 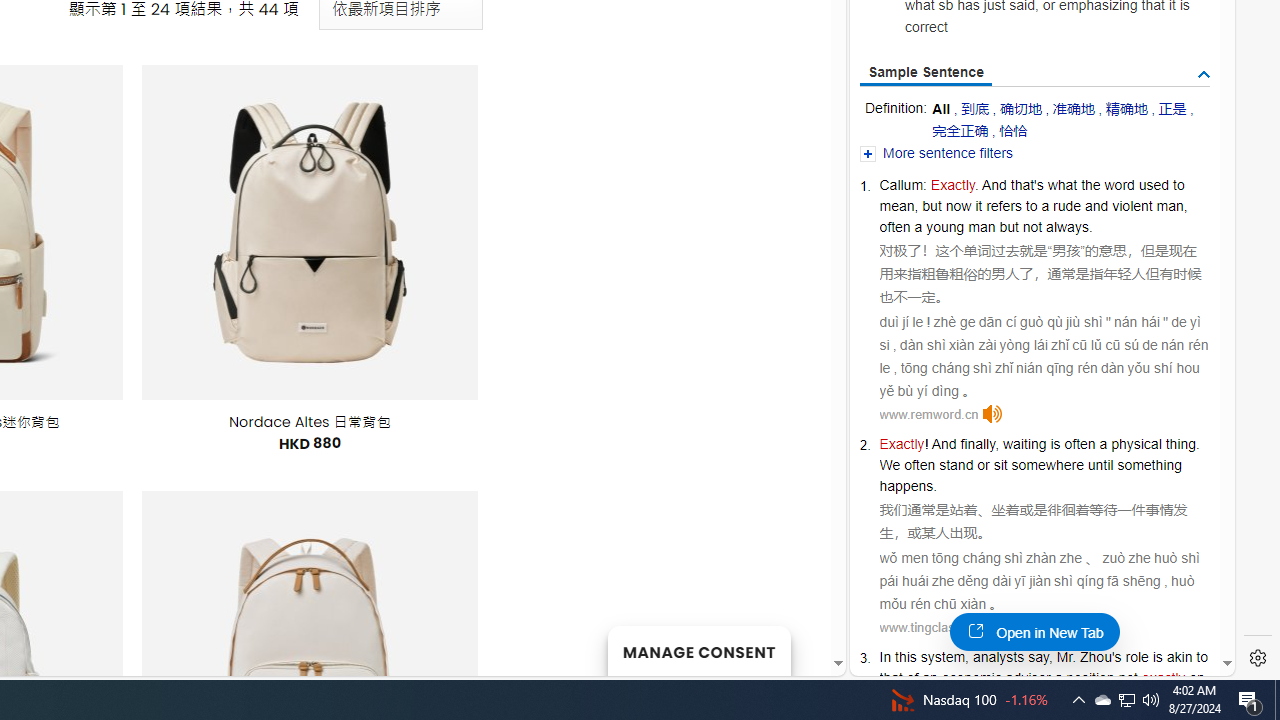 I want to click on say, so click(x=1038, y=656).